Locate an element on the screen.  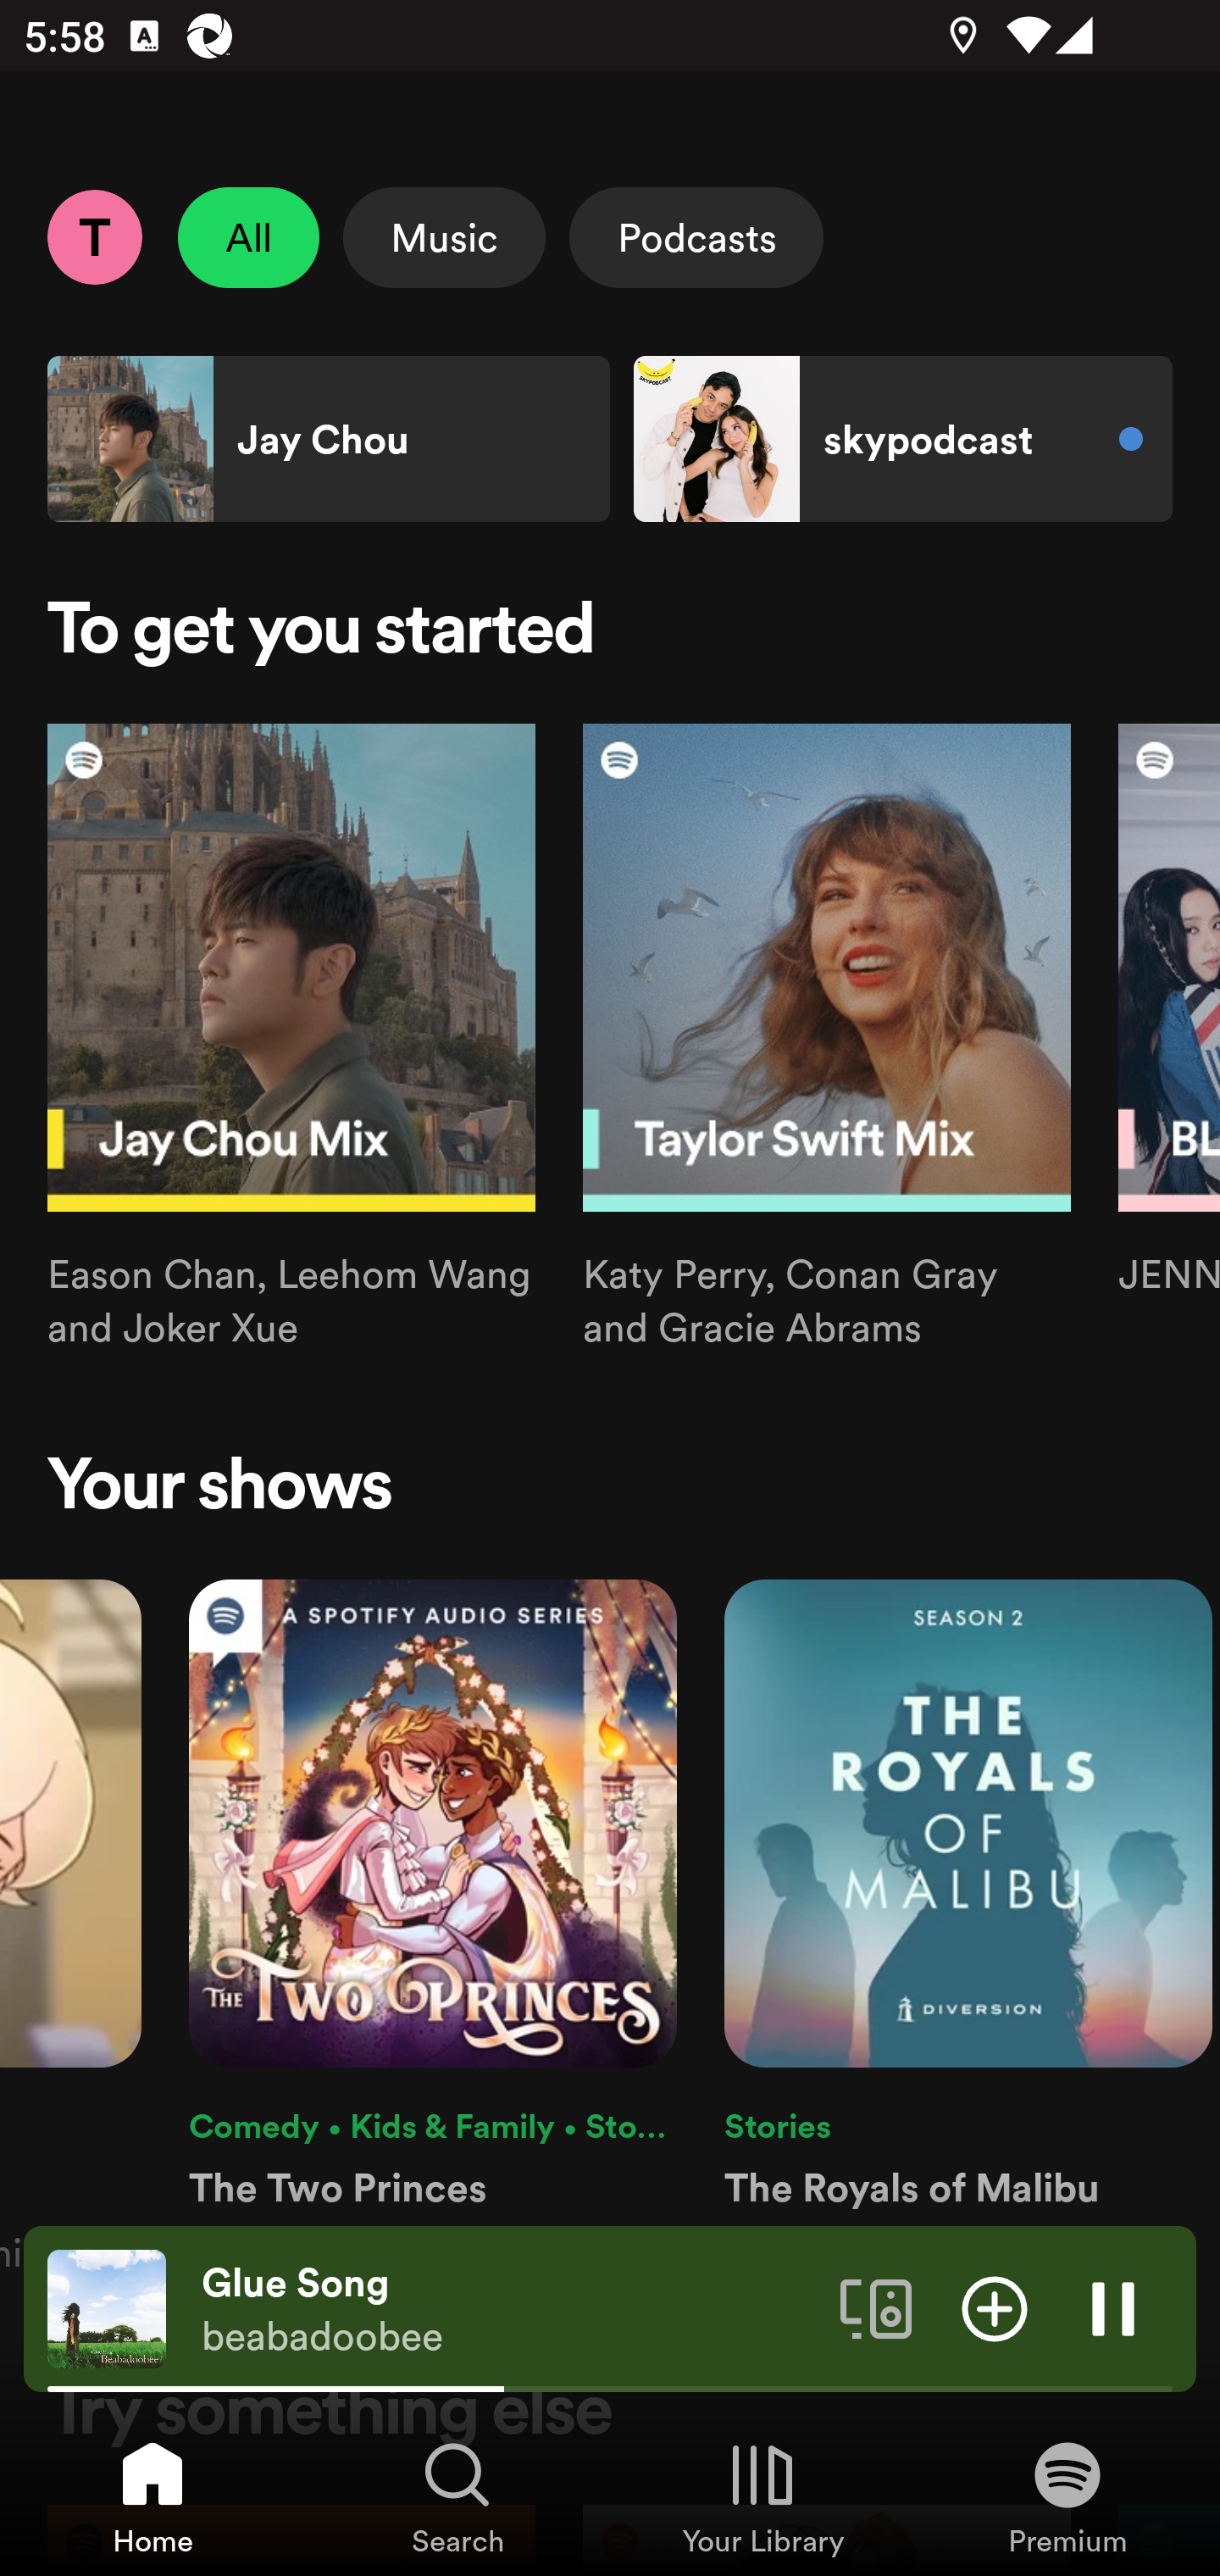
Search, Tab 2 of 4 Search Search is located at coordinates (457, 2496).